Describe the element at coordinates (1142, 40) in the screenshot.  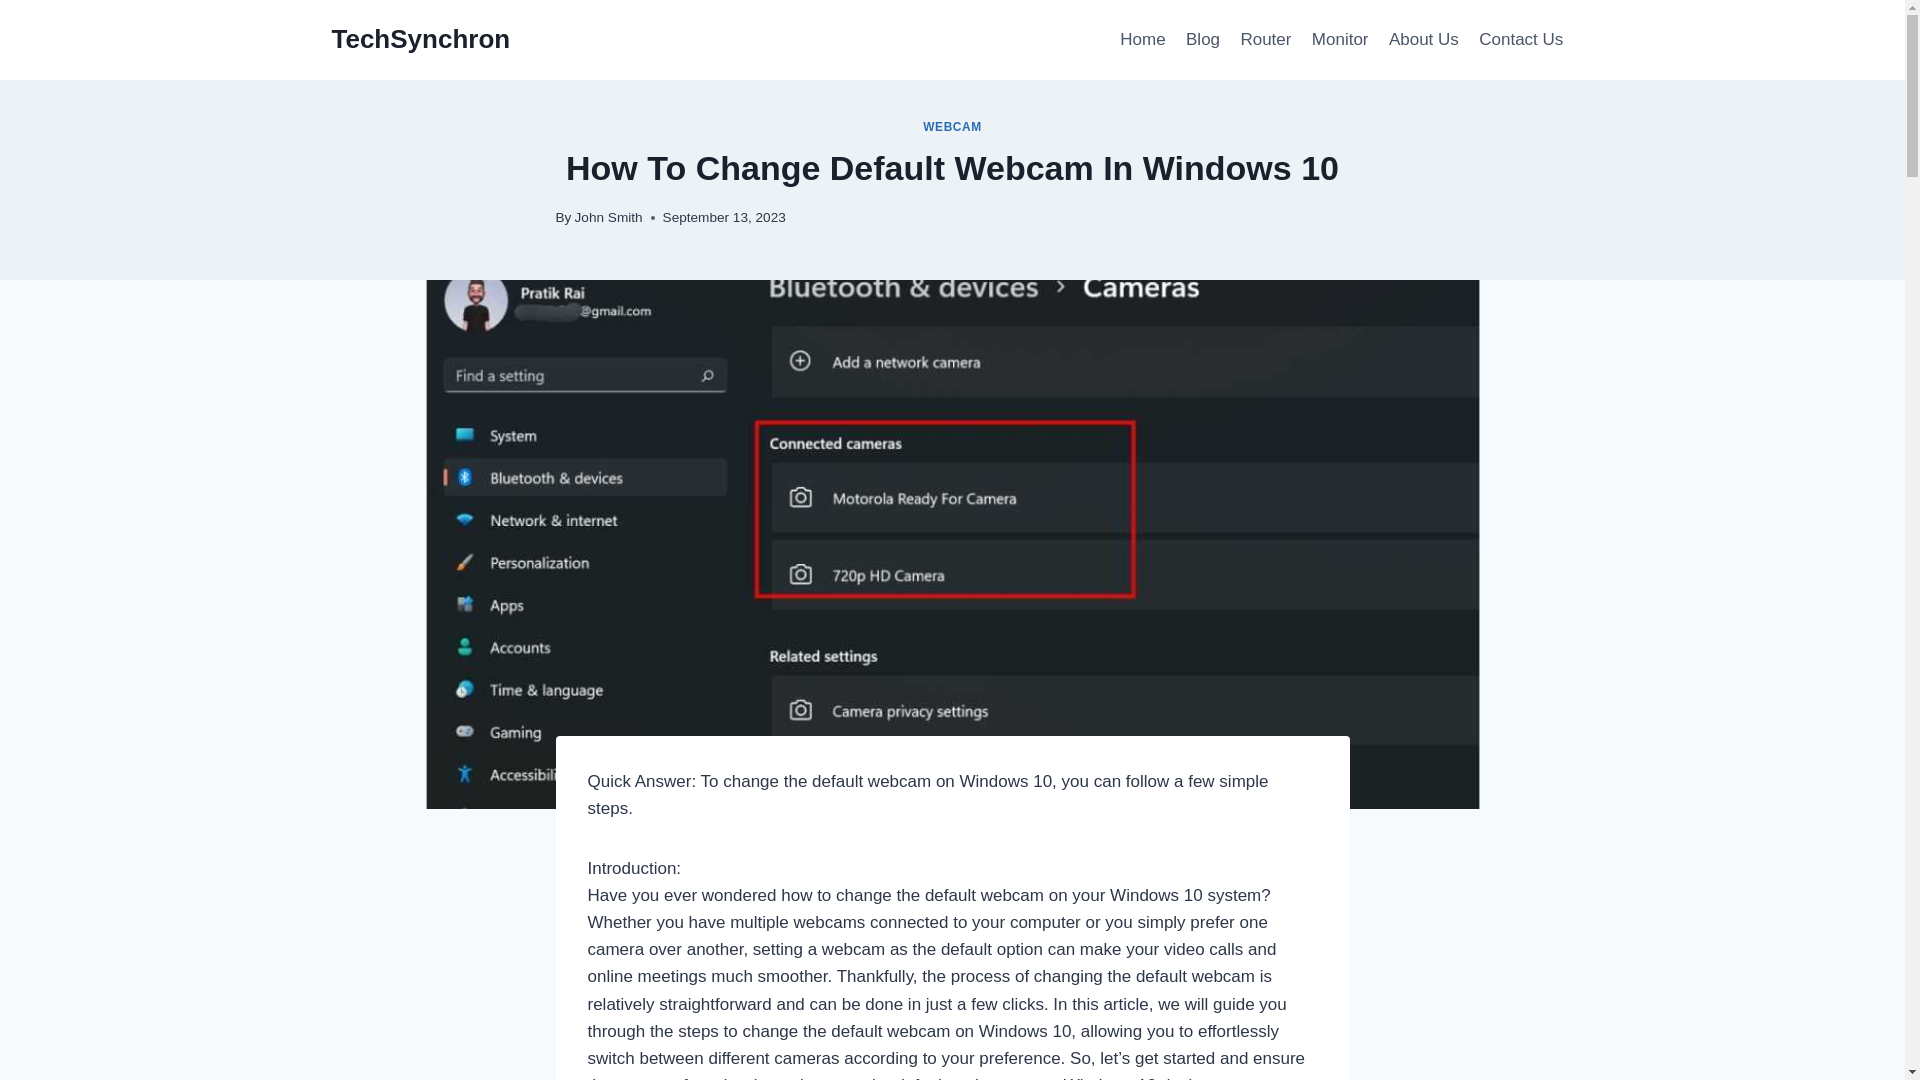
I see `Home` at that location.